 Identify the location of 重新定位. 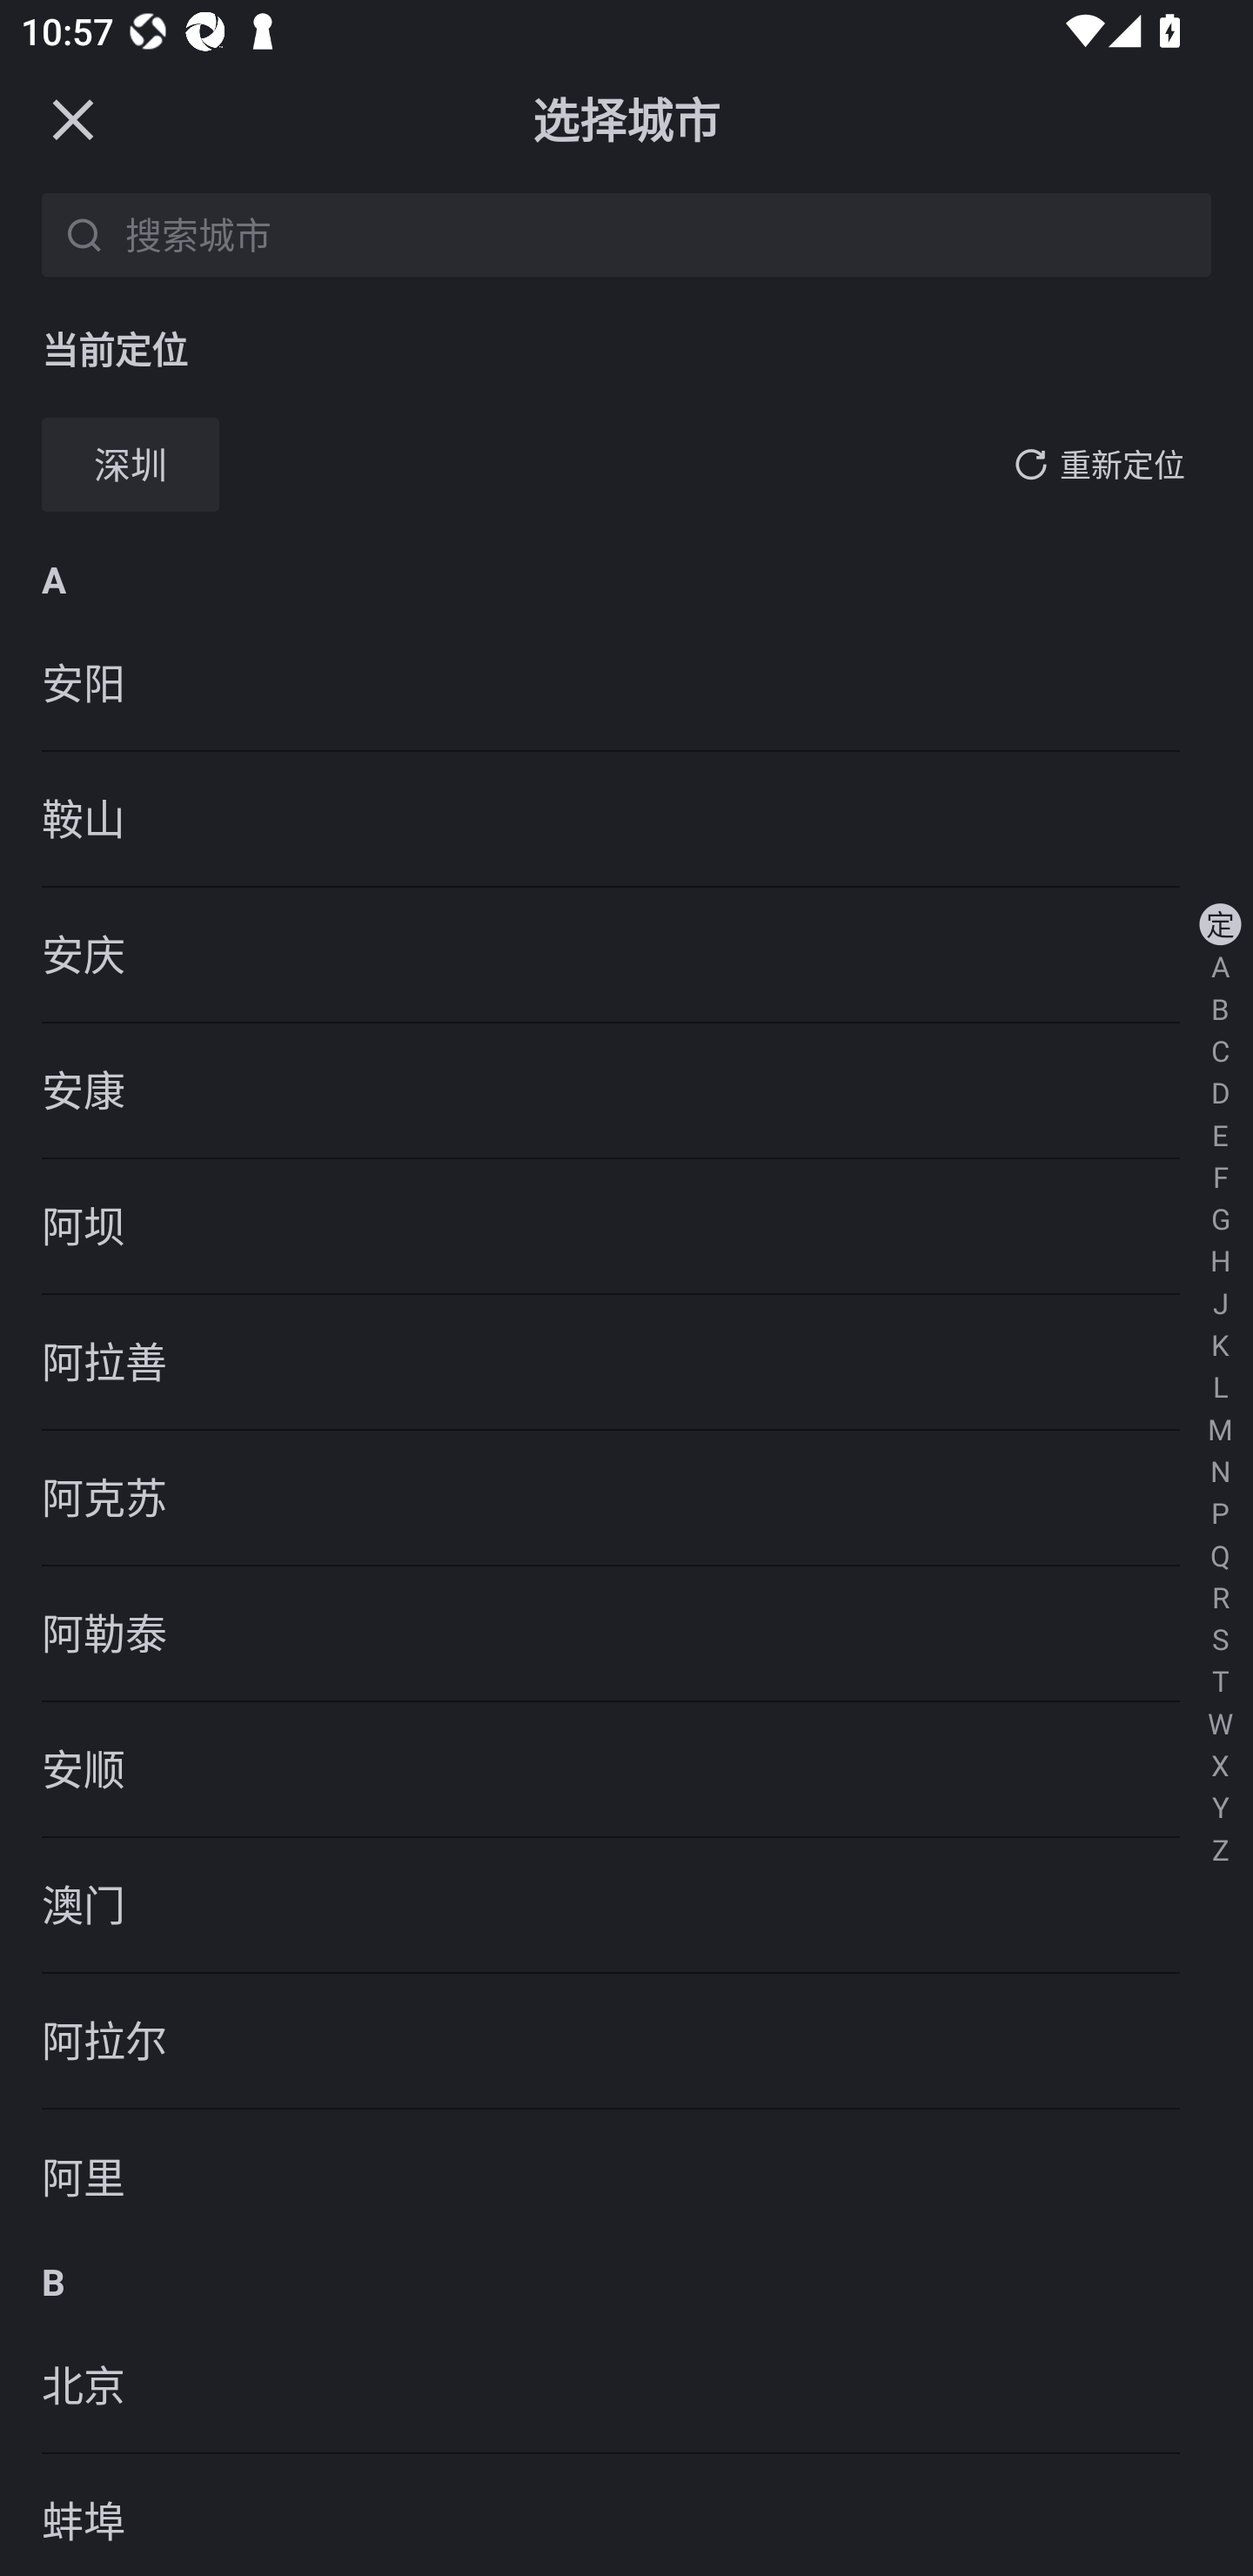
(1122, 465).